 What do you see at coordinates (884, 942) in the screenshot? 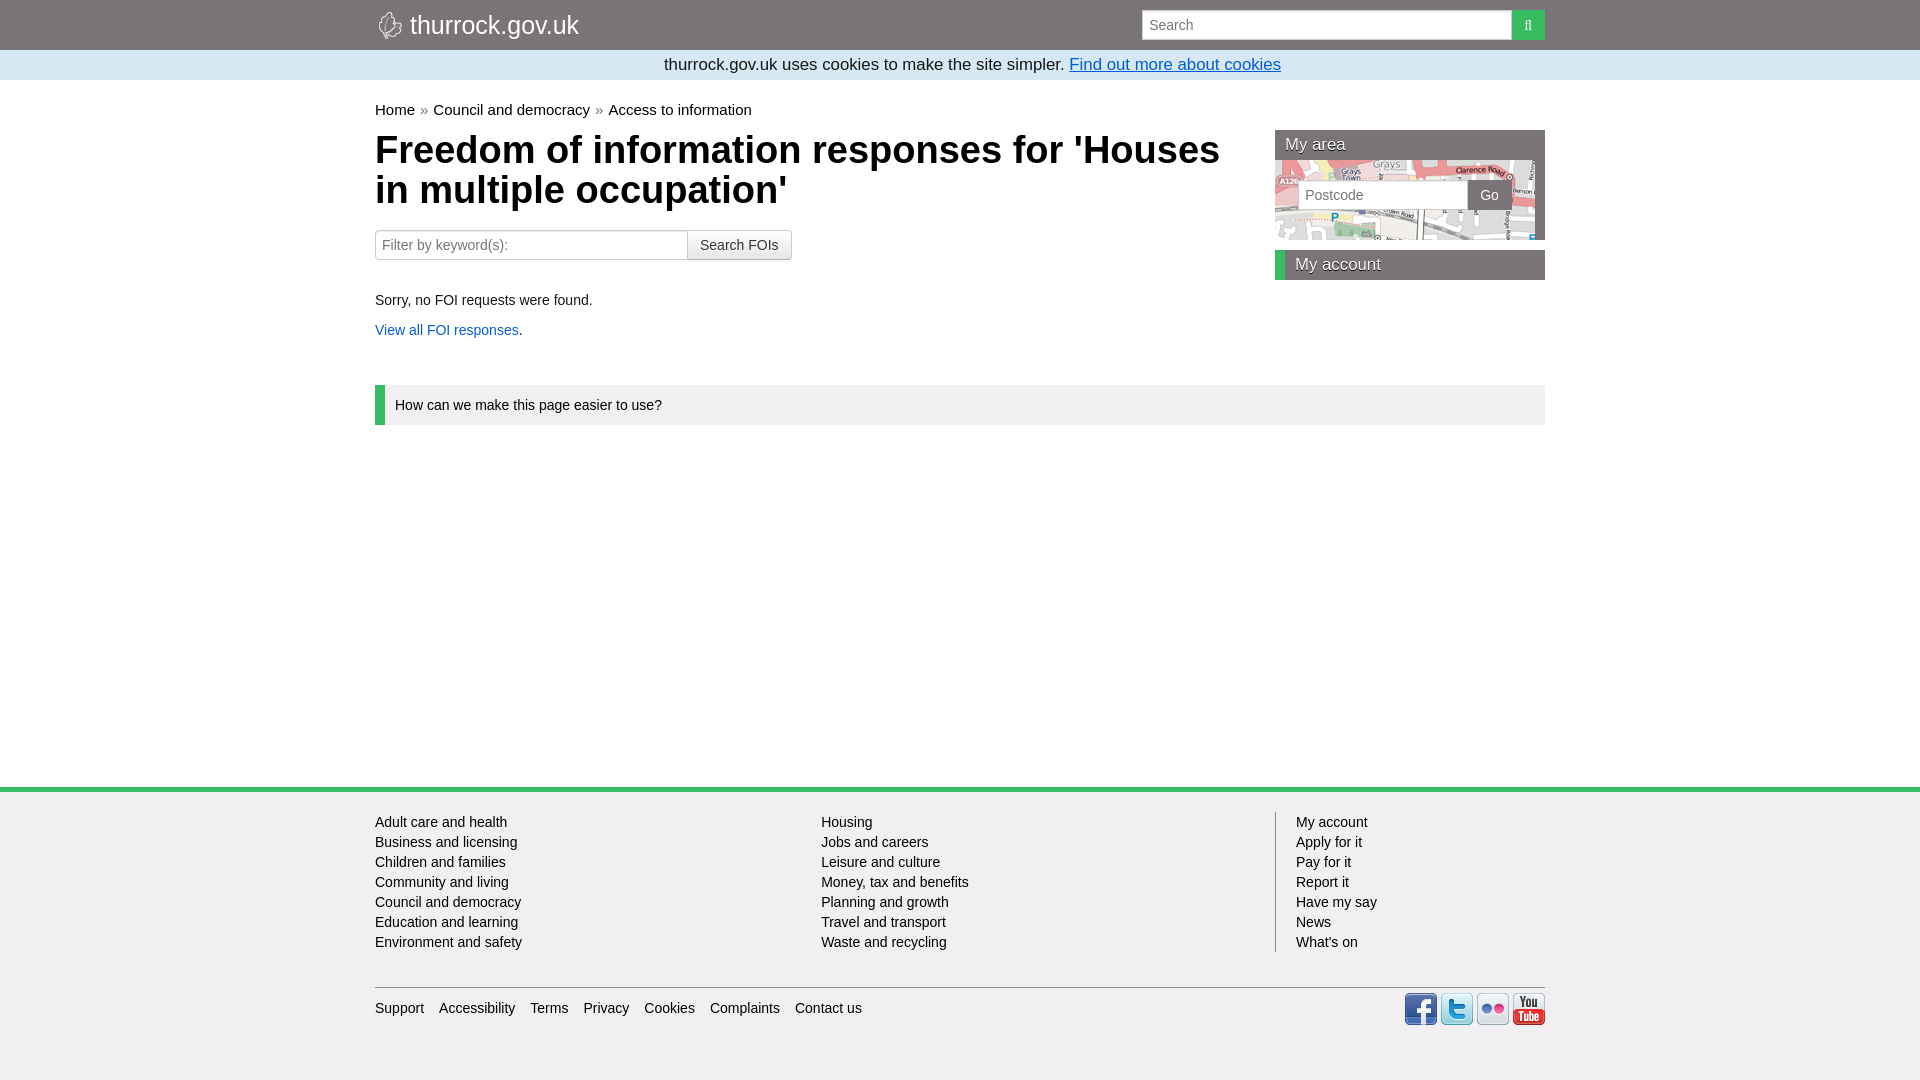
I see `Waste and recycling` at bounding box center [884, 942].